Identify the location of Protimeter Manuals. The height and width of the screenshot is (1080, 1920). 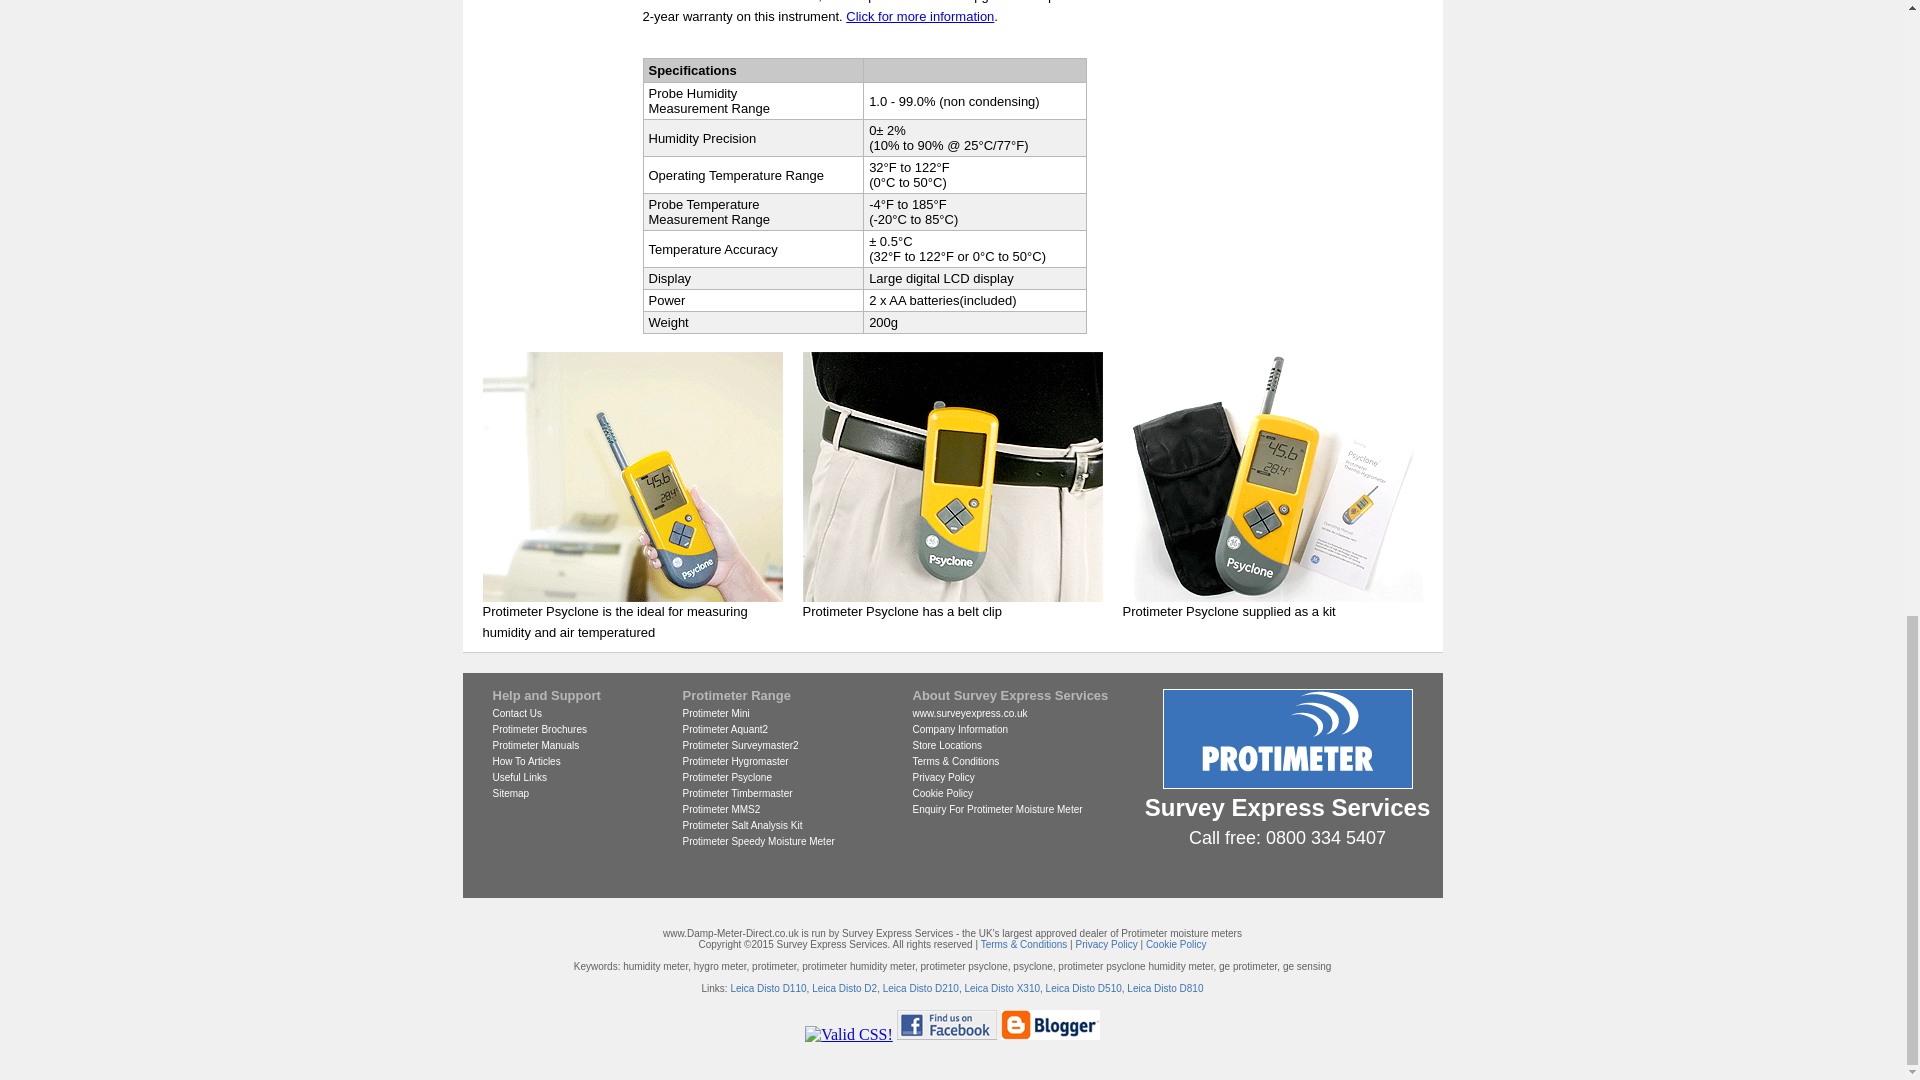
(535, 744).